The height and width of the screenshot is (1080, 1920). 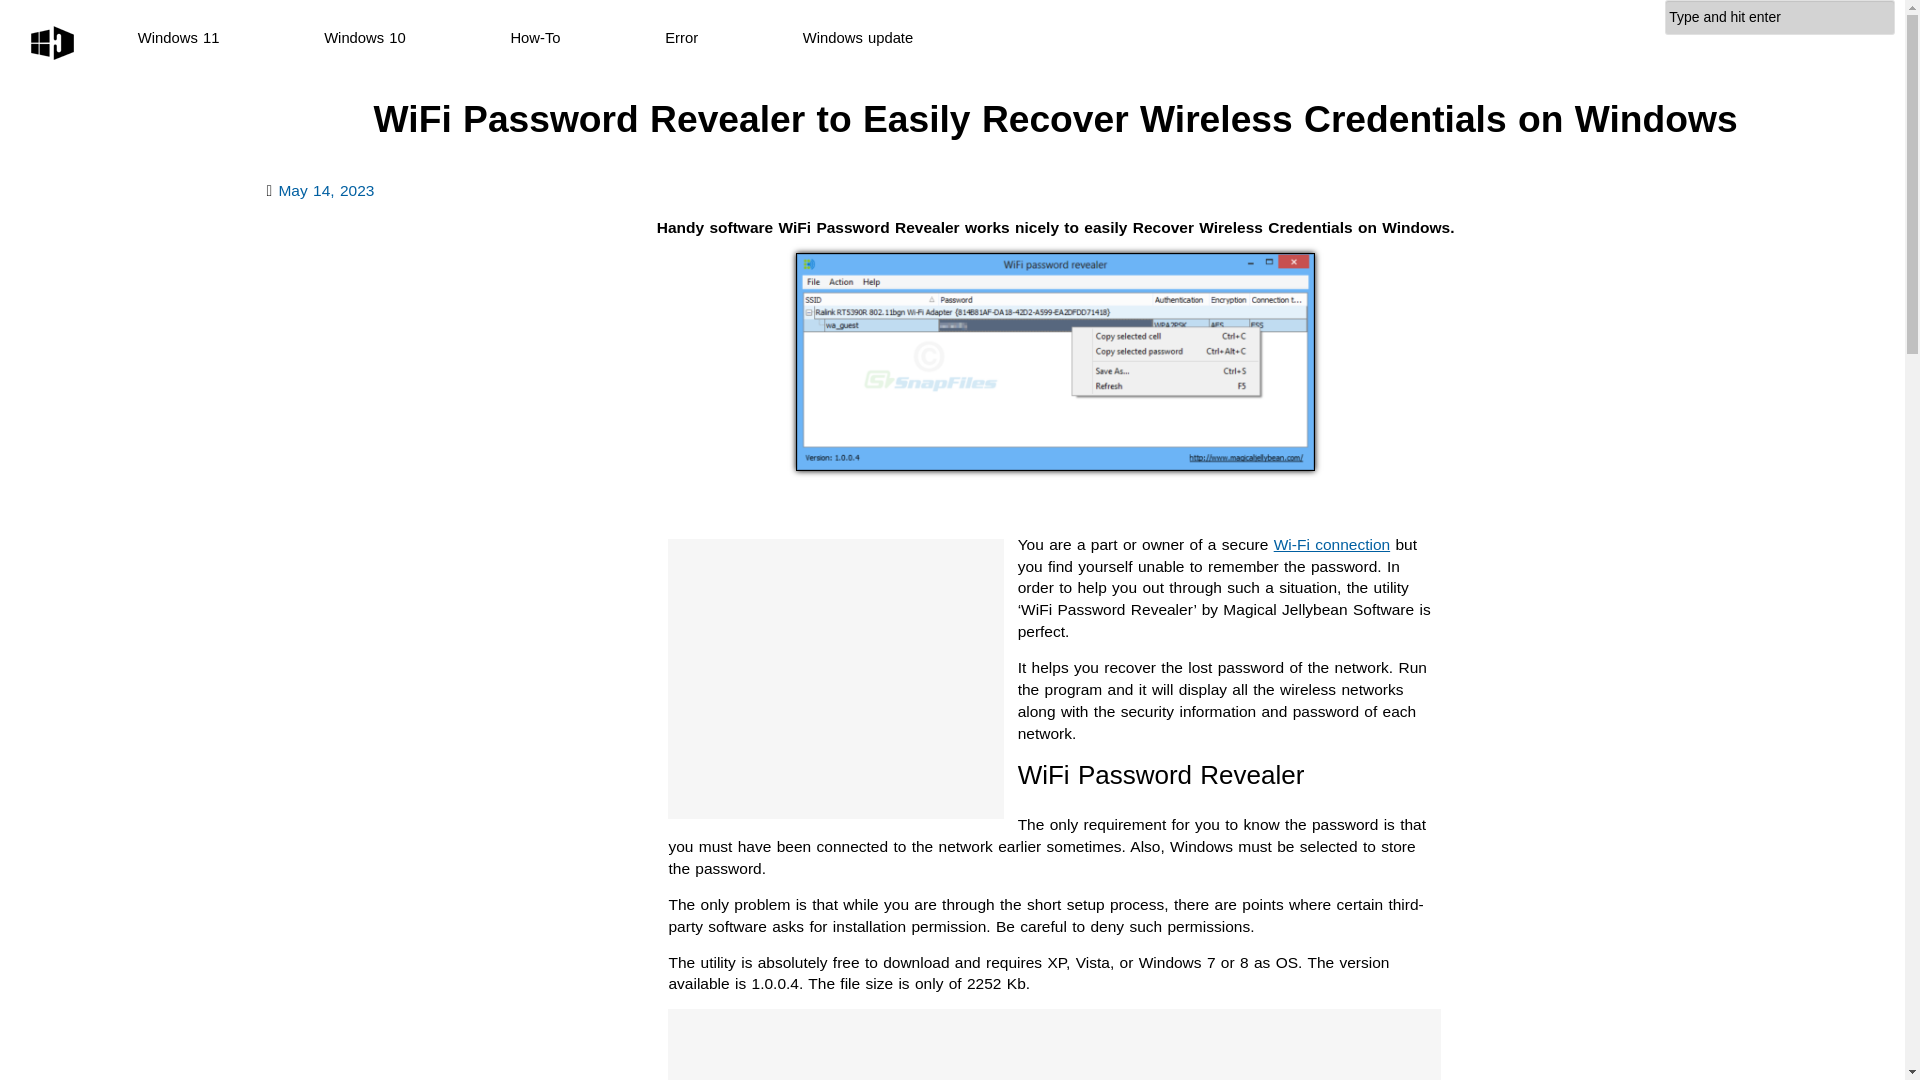 What do you see at coordinates (1332, 544) in the screenshot?
I see `Wi-Fi connection` at bounding box center [1332, 544].